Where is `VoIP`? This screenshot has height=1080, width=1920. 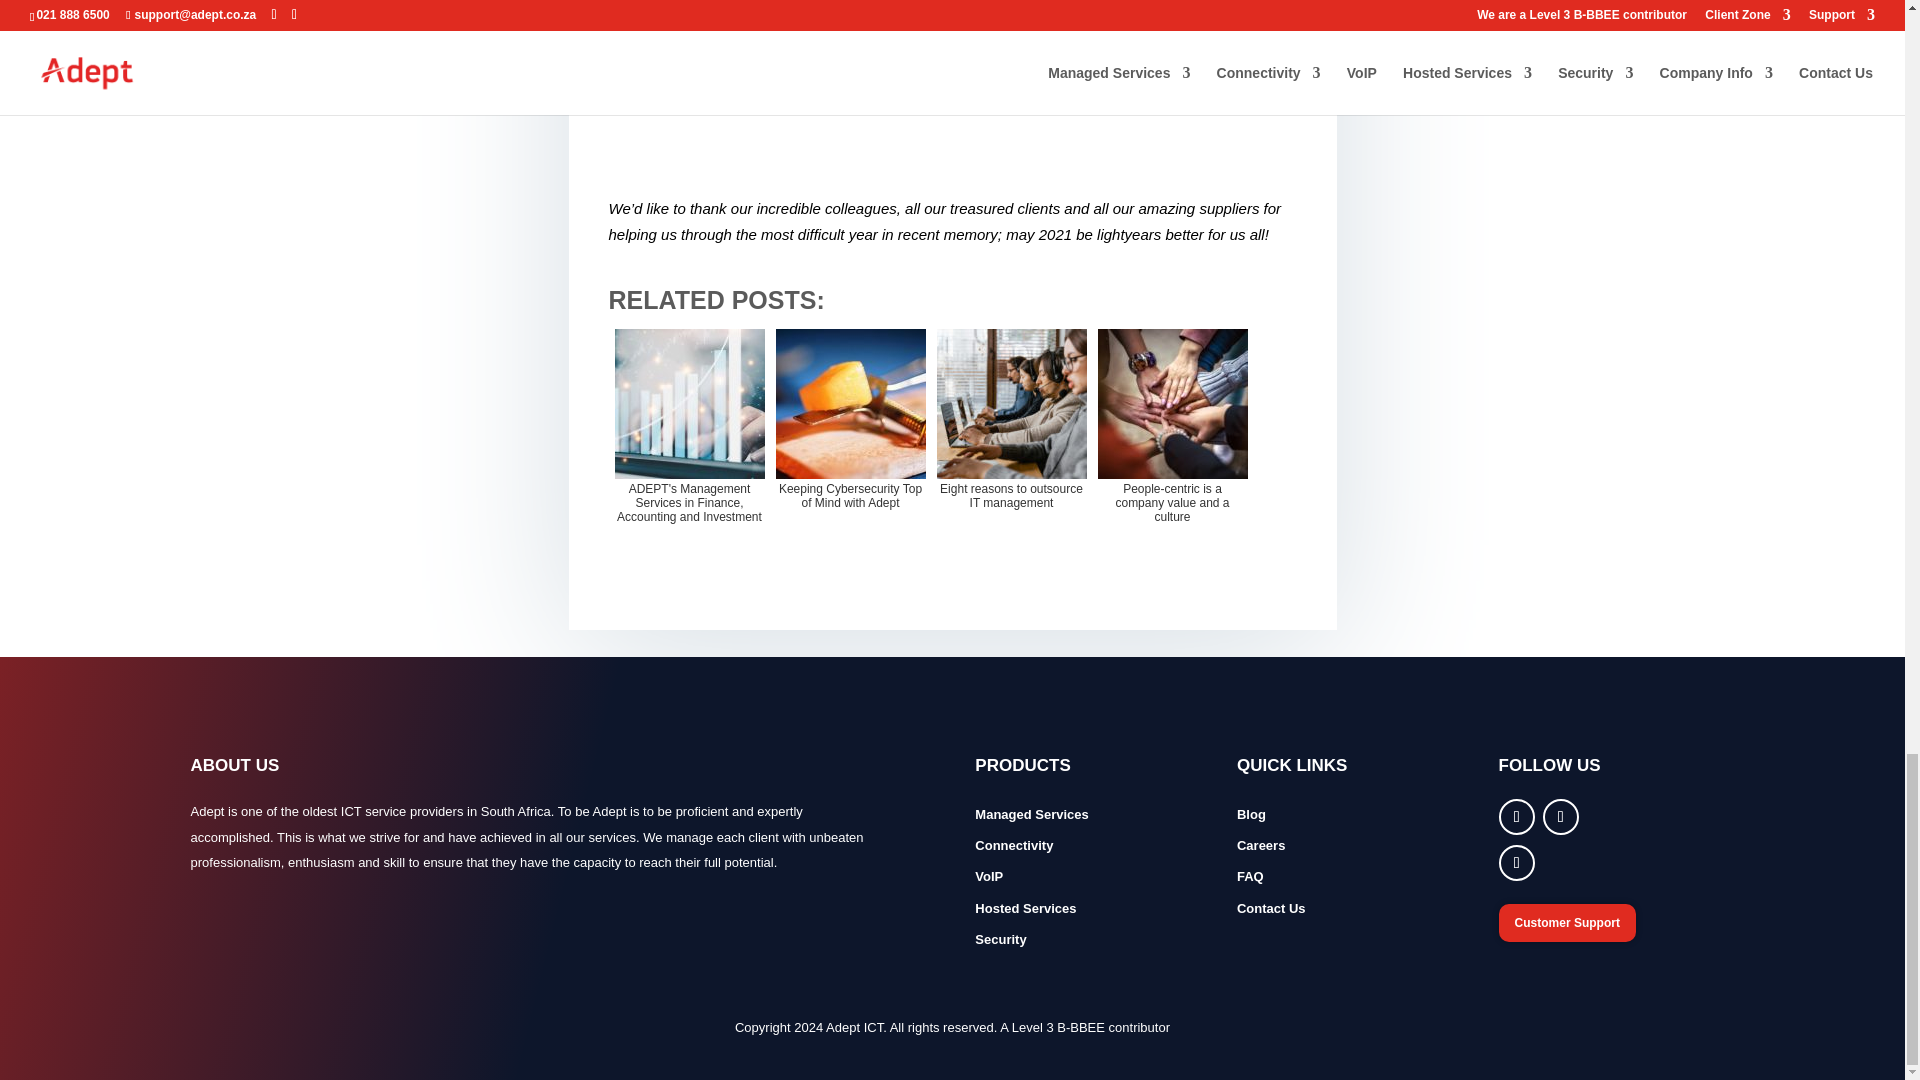
VoIP is located at coordinates (988, 876).